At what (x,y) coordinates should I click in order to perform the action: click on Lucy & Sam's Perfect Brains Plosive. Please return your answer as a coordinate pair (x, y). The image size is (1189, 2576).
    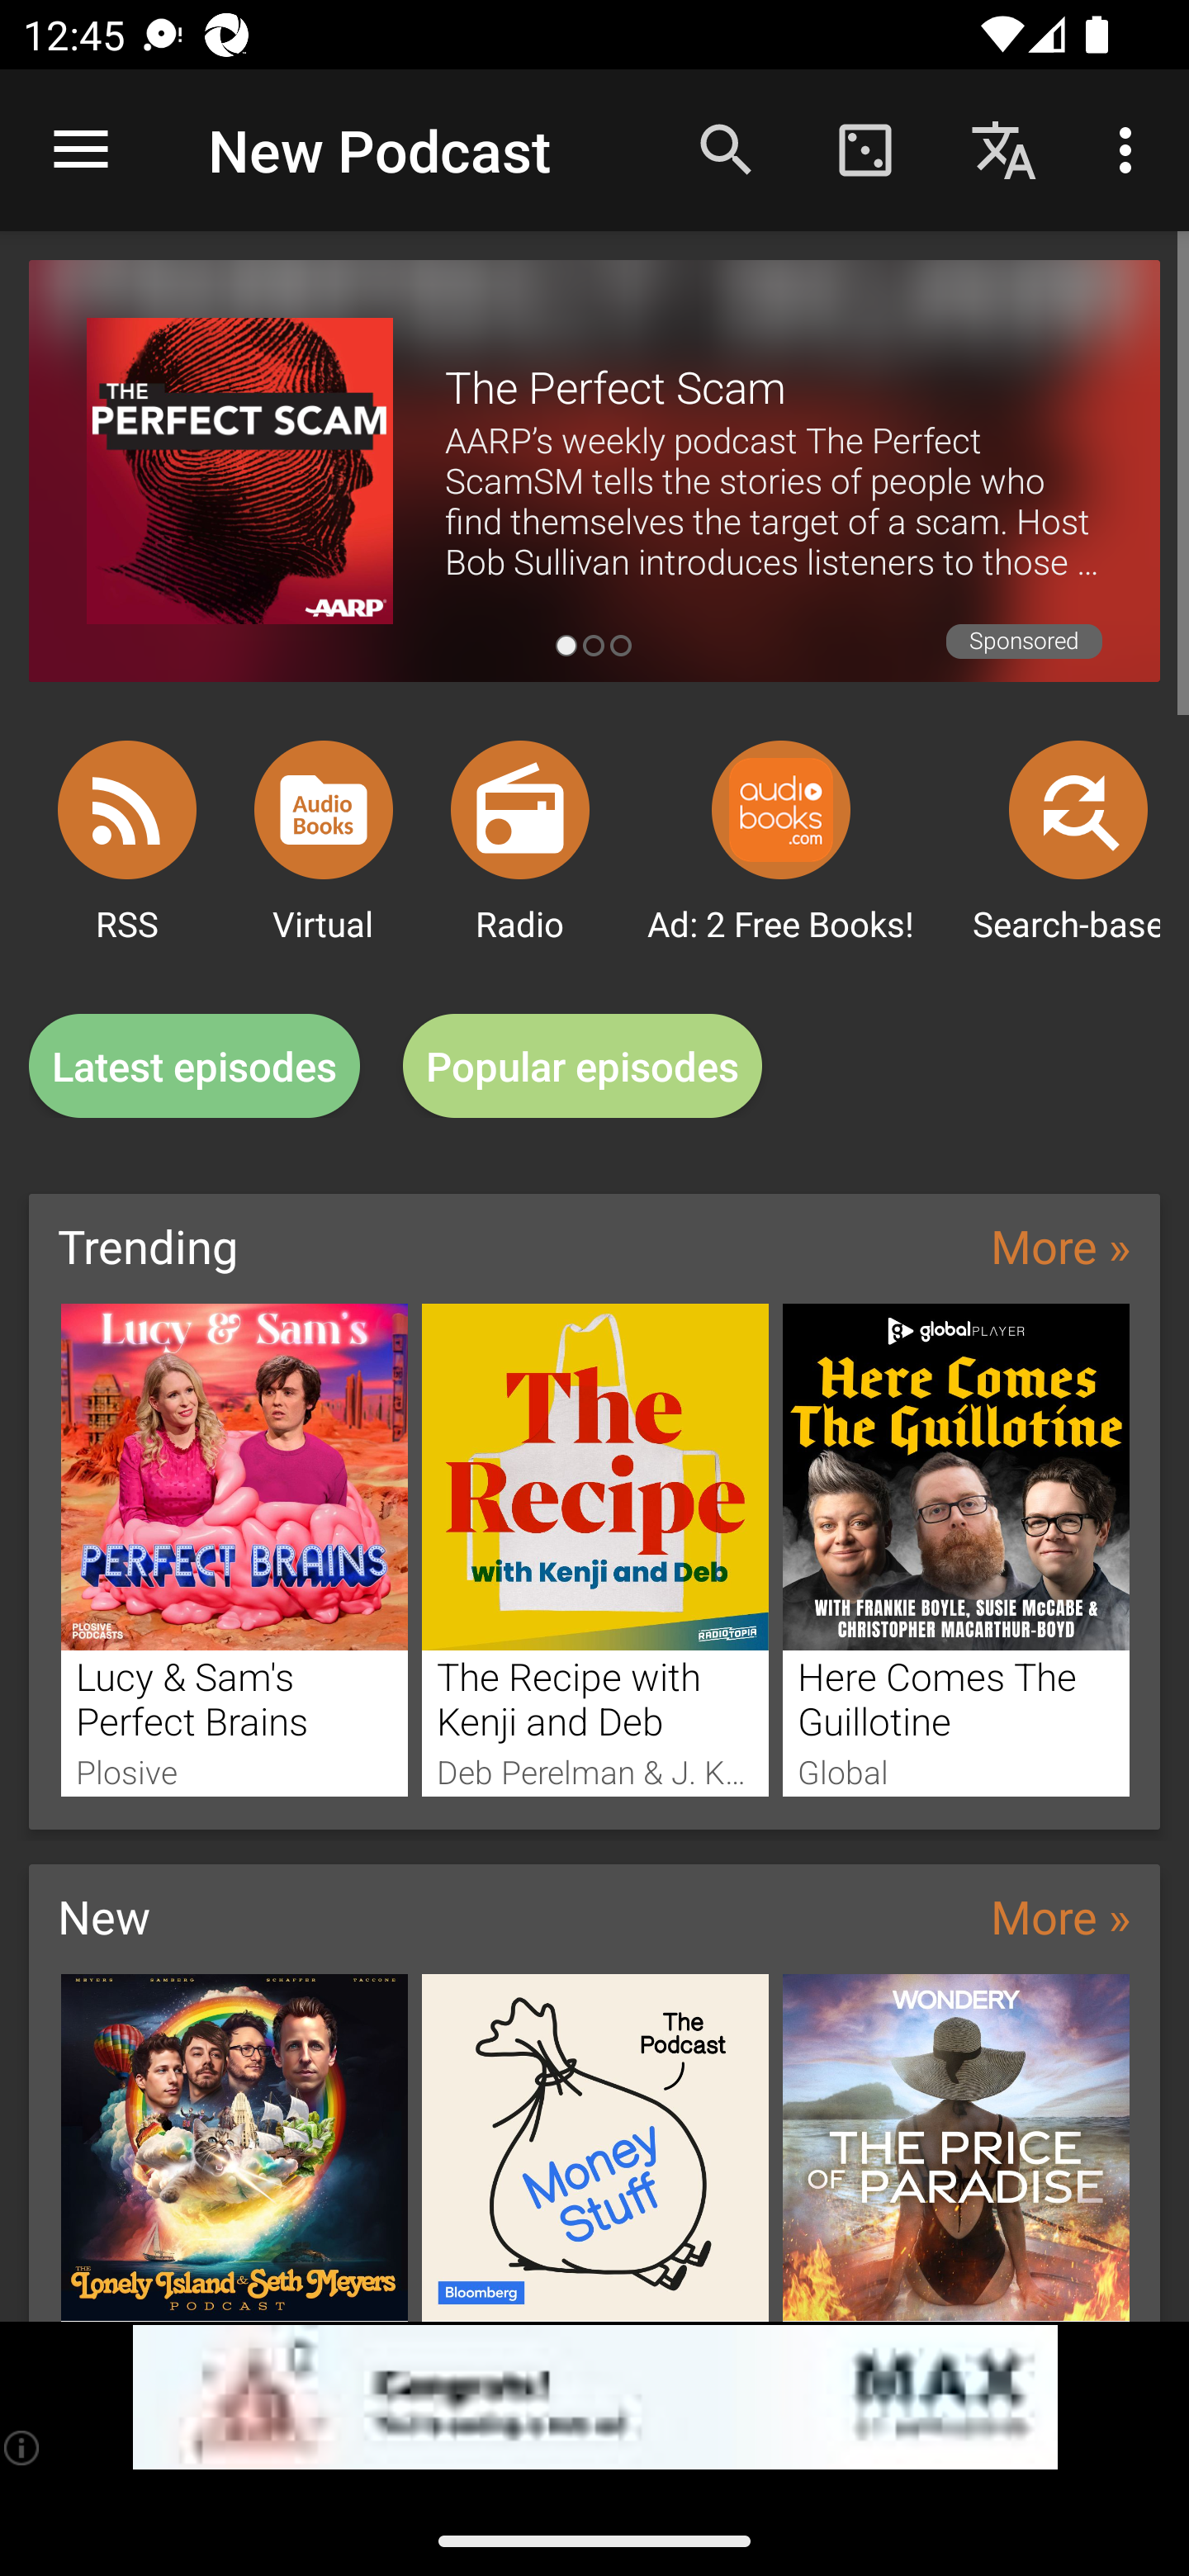
    Looking at the image, I should click on (234, 1549).